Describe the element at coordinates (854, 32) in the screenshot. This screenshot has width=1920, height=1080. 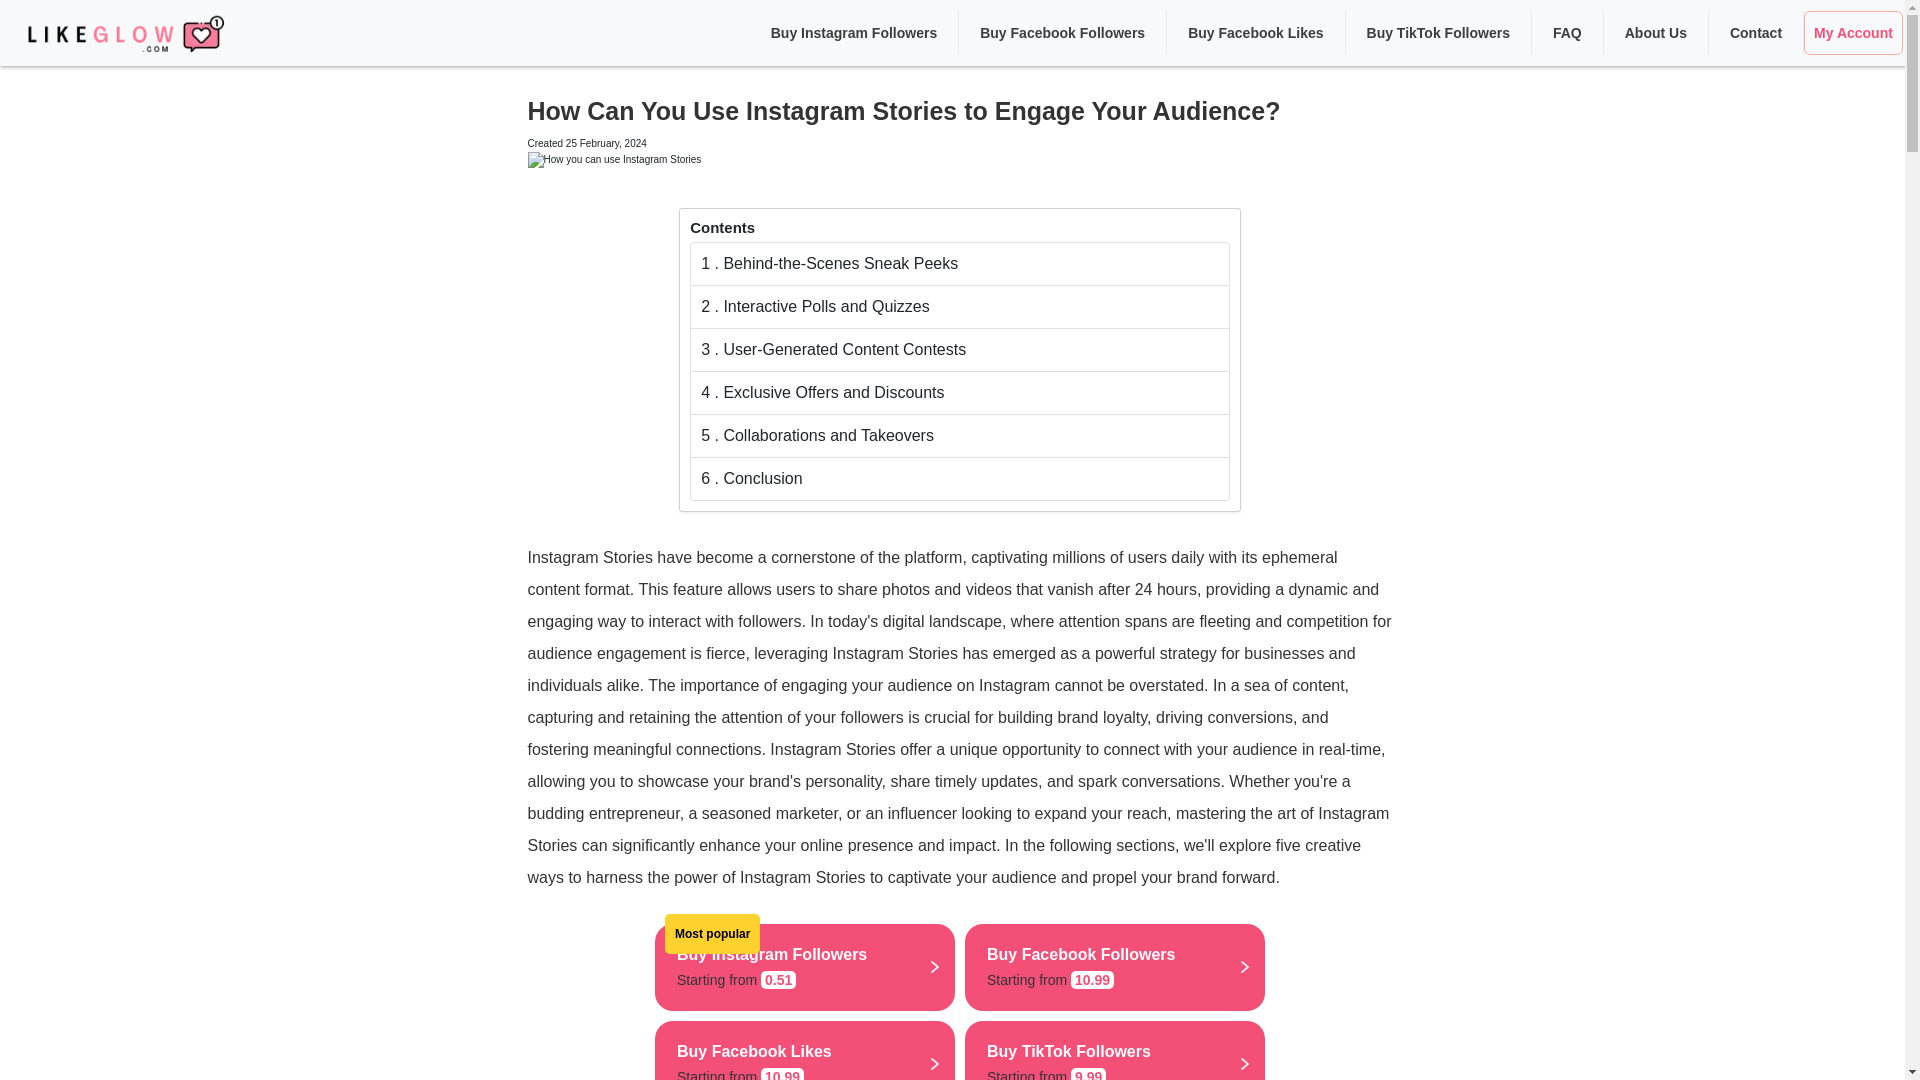
I see `Buy Instagram Followers` at that location.